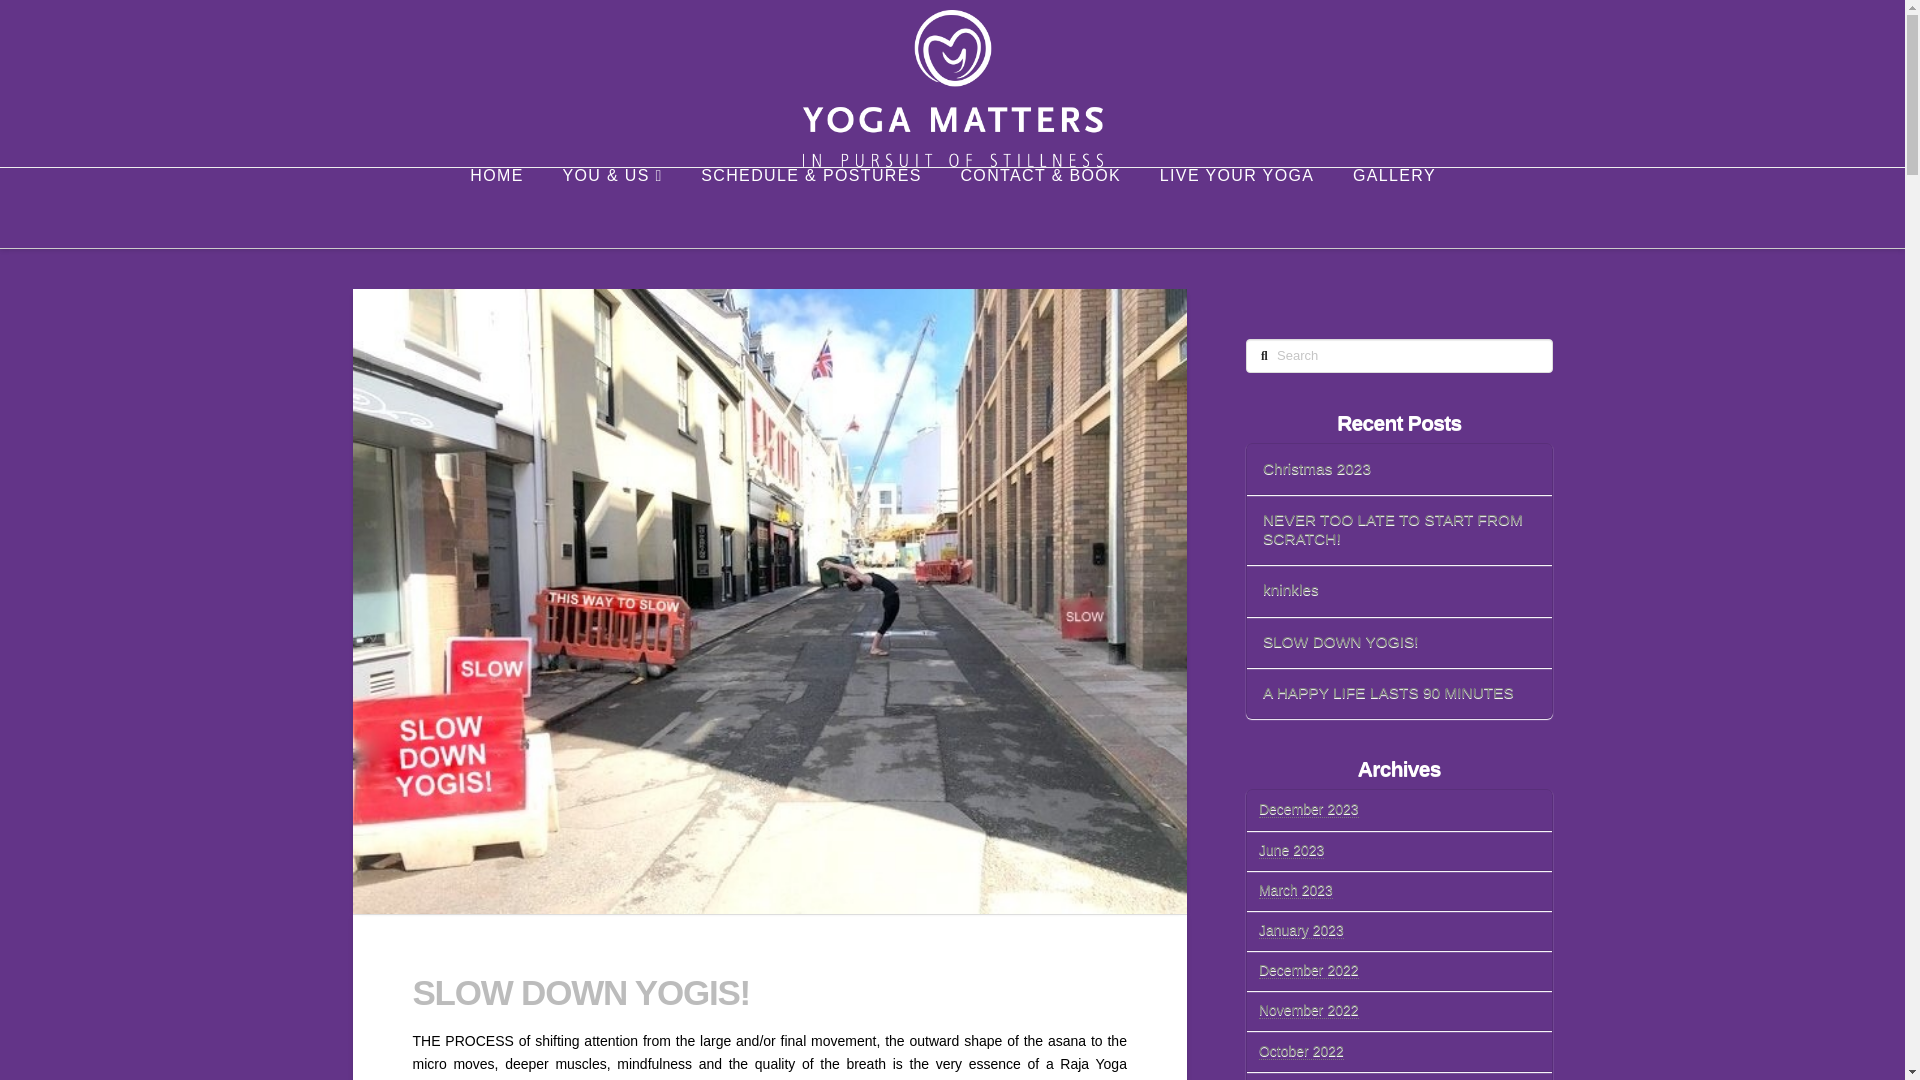 This screenshot has width=1920, height=1080. What do you see at coordinates (1292, 850) in the screenshot?
I see `June 2023` at bounding box center [1292, 850].